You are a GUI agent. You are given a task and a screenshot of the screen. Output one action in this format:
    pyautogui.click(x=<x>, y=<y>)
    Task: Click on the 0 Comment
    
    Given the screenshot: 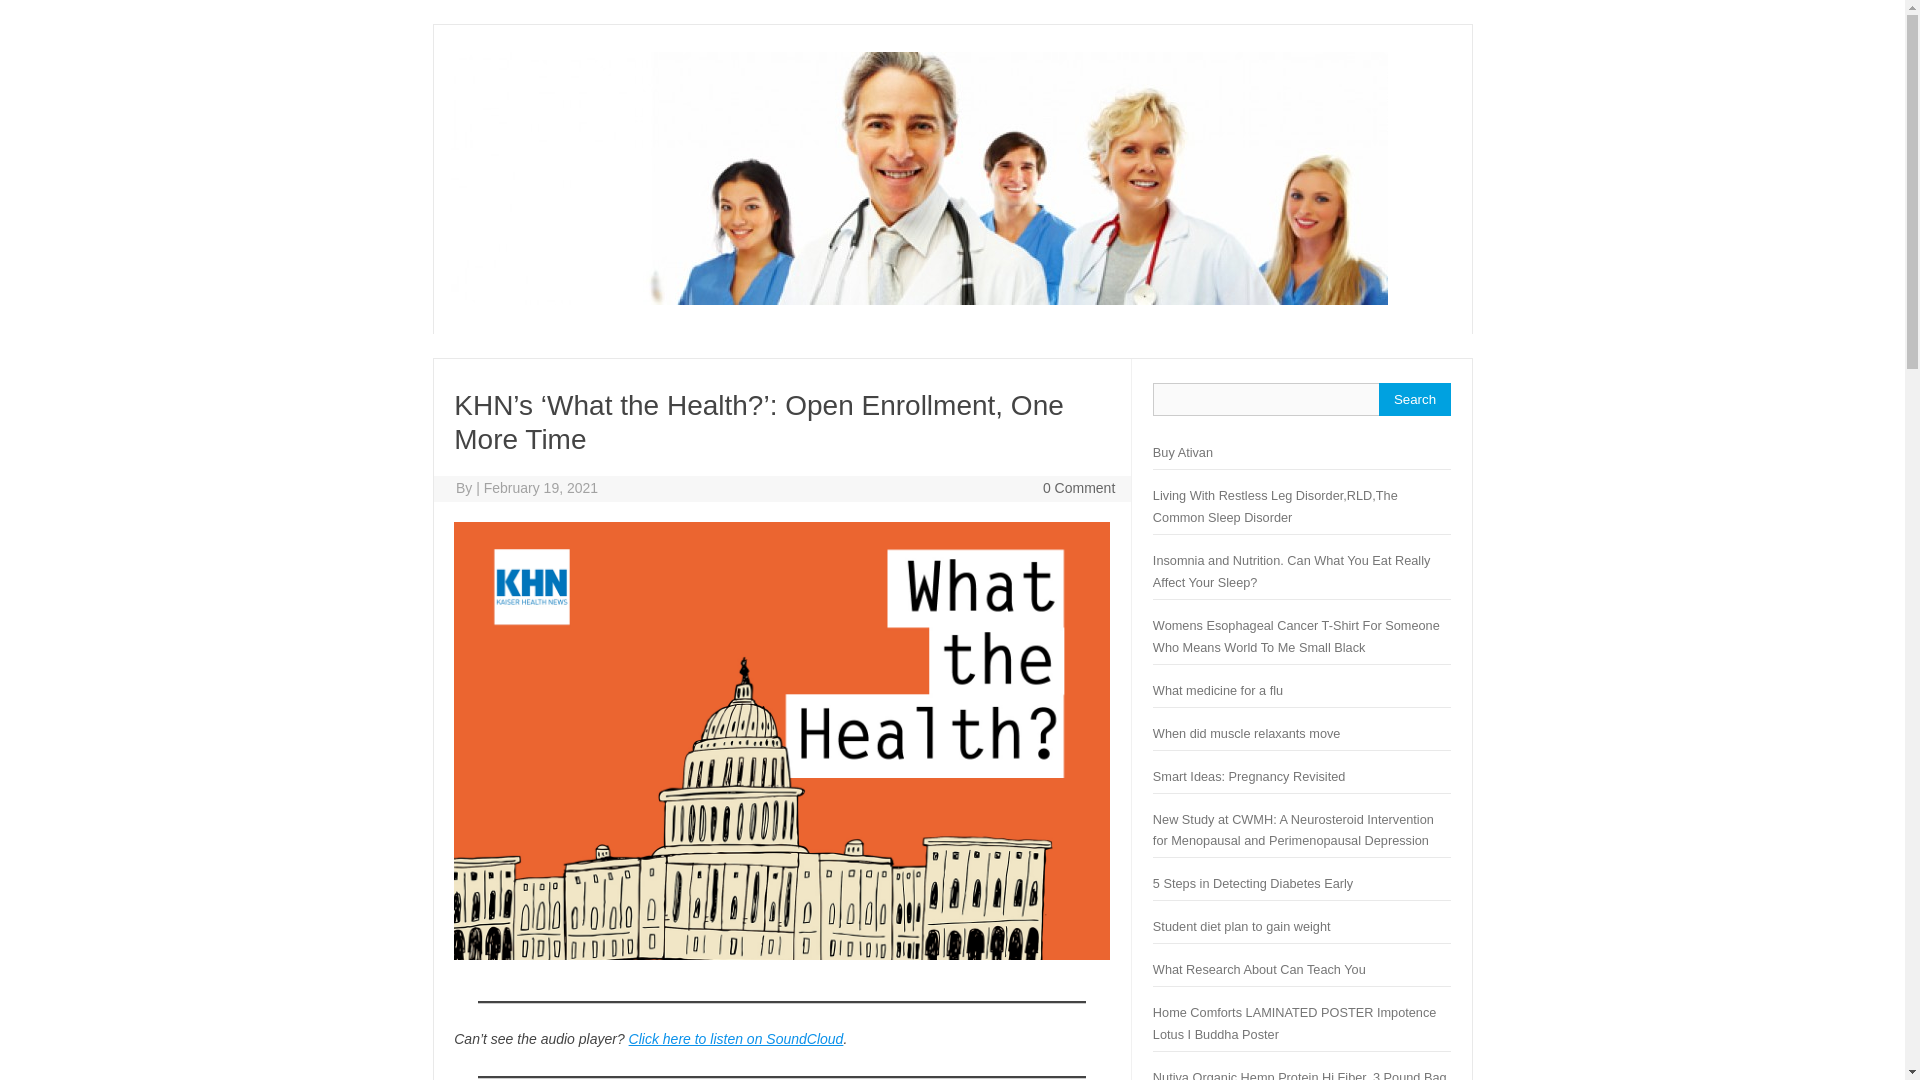 What is the action you would take?
    pyautogui.click(x=1078, y=487)
    